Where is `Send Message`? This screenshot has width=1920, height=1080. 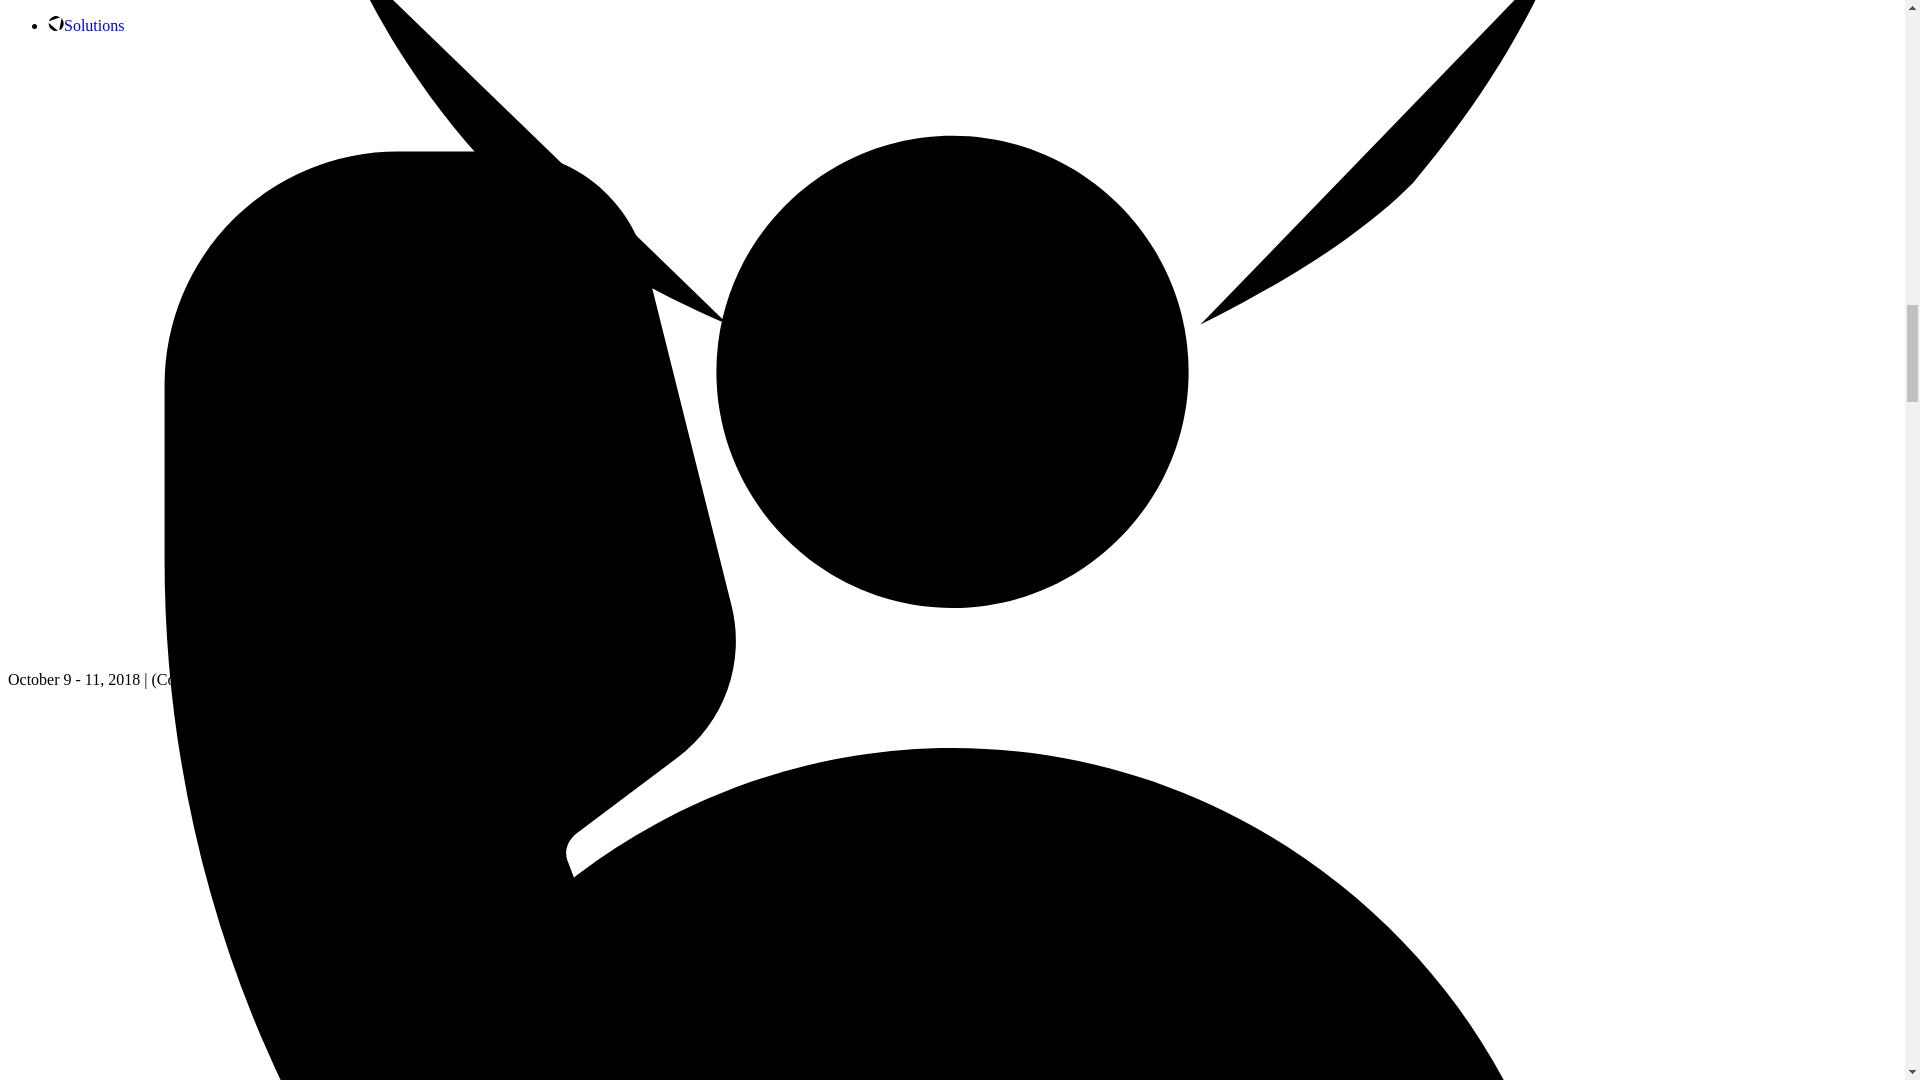 Send Message is located at coordinates (84, 559).